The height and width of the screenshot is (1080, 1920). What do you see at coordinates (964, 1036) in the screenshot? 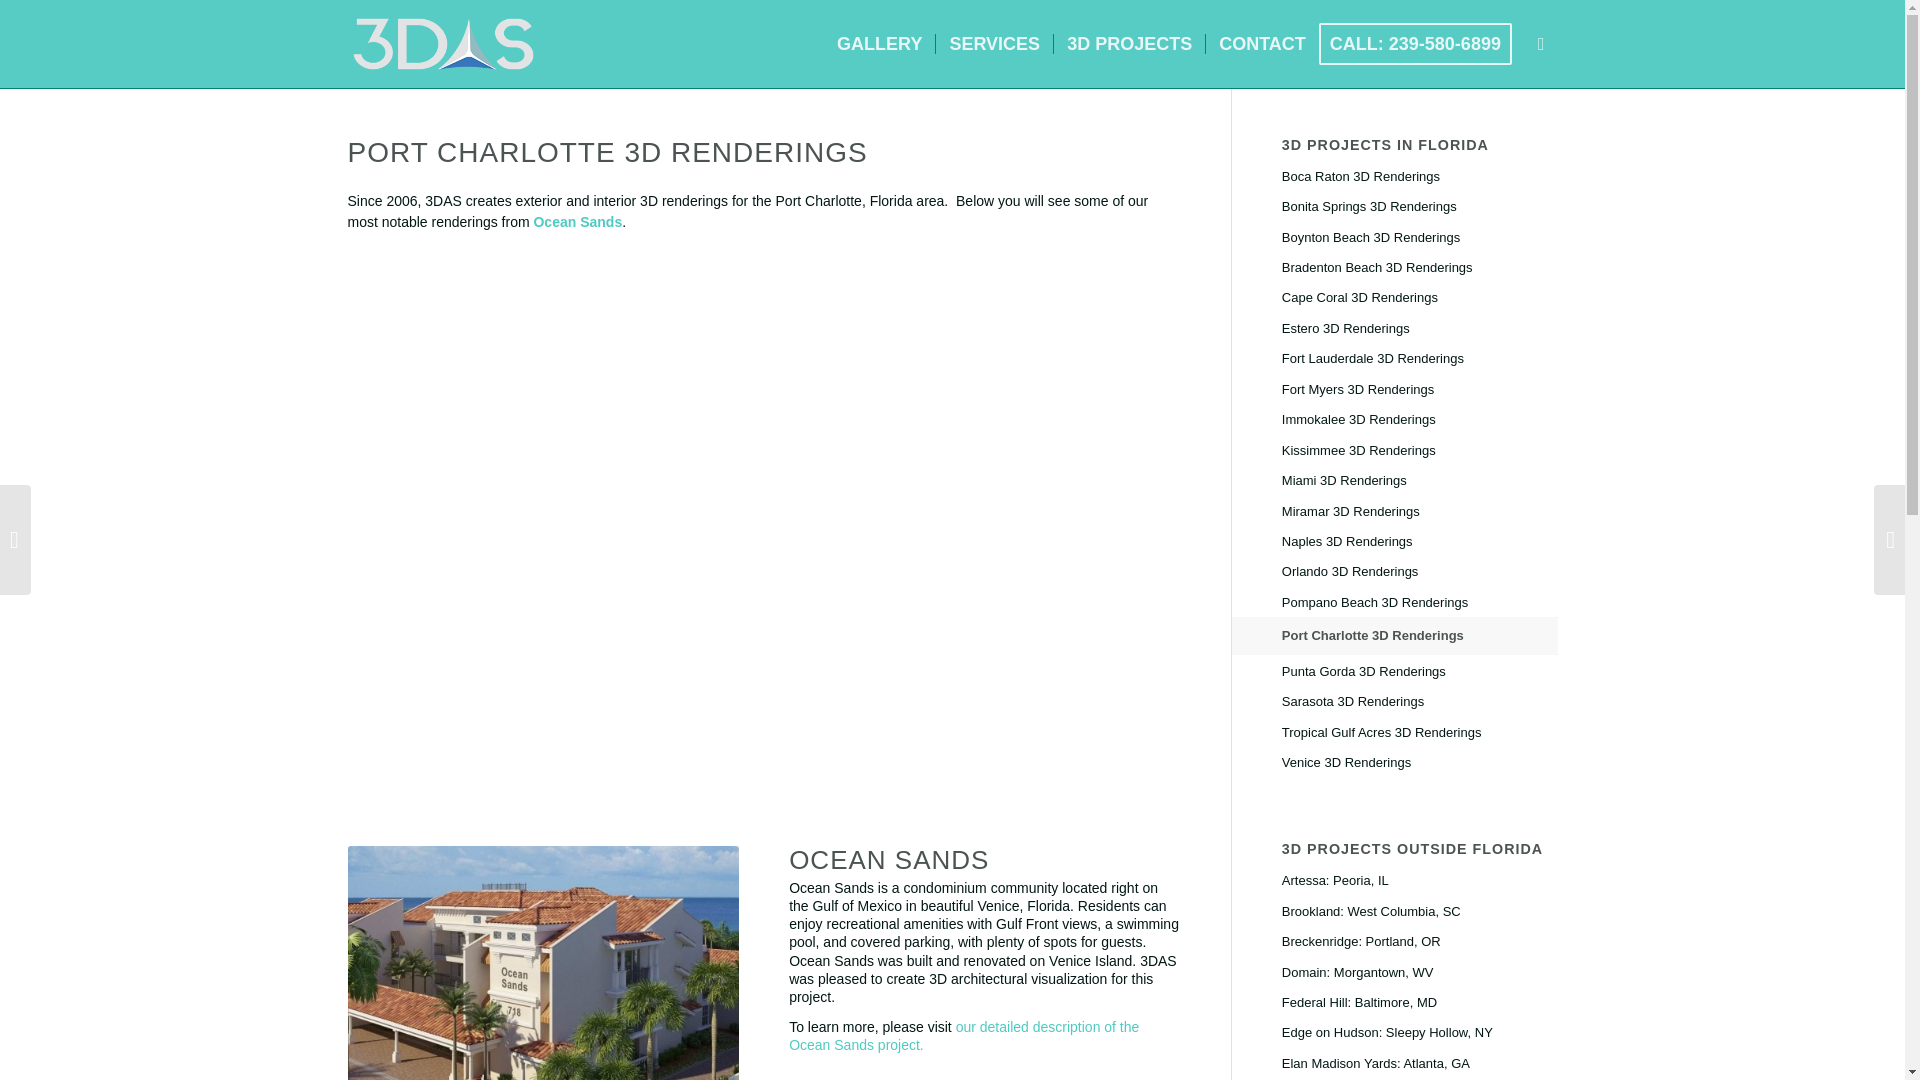
I see `our detailed description of the Ocean Sands project.` at bounding box center [964, 1036].